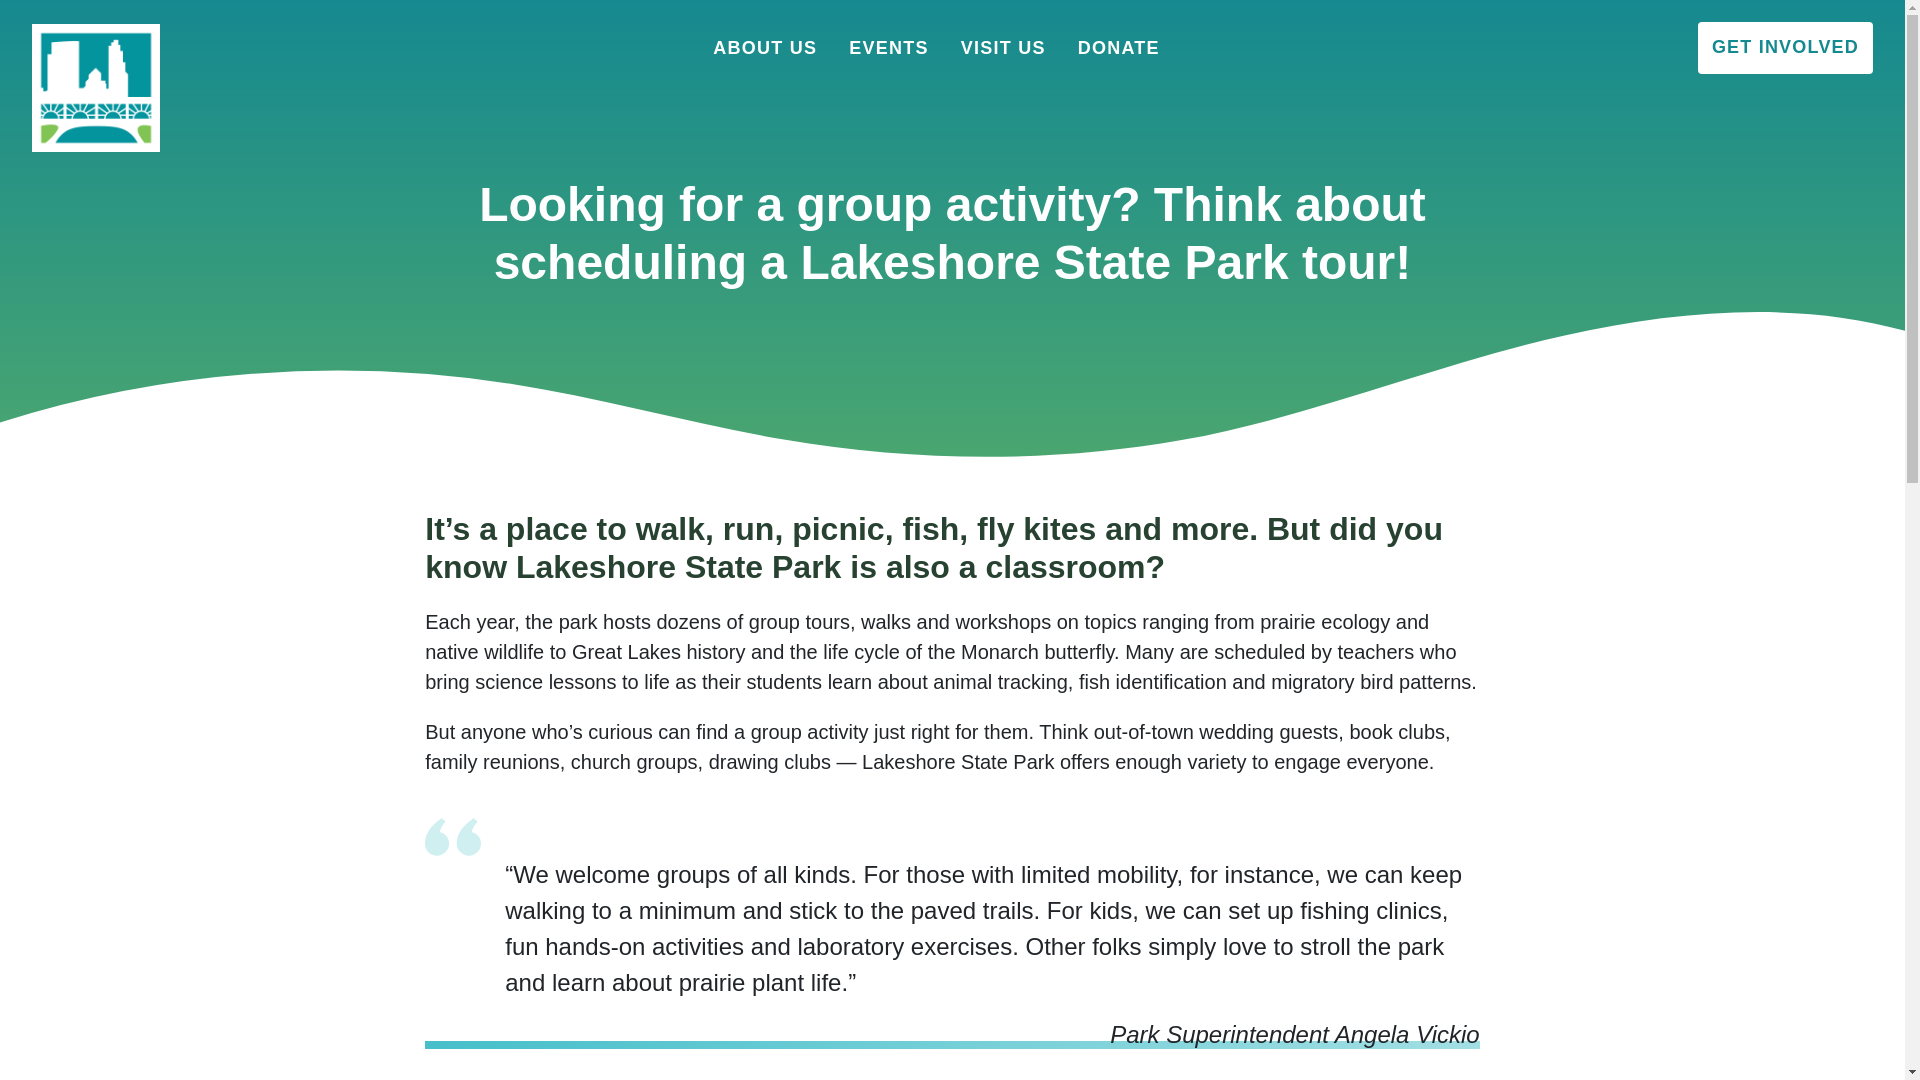 This screenshot has width=1920, height=1080. What do you see at coordinates (170, 28) in the screenshot?
I see `Friends of Lakeshore State Park` at bounding box center [170, 28].